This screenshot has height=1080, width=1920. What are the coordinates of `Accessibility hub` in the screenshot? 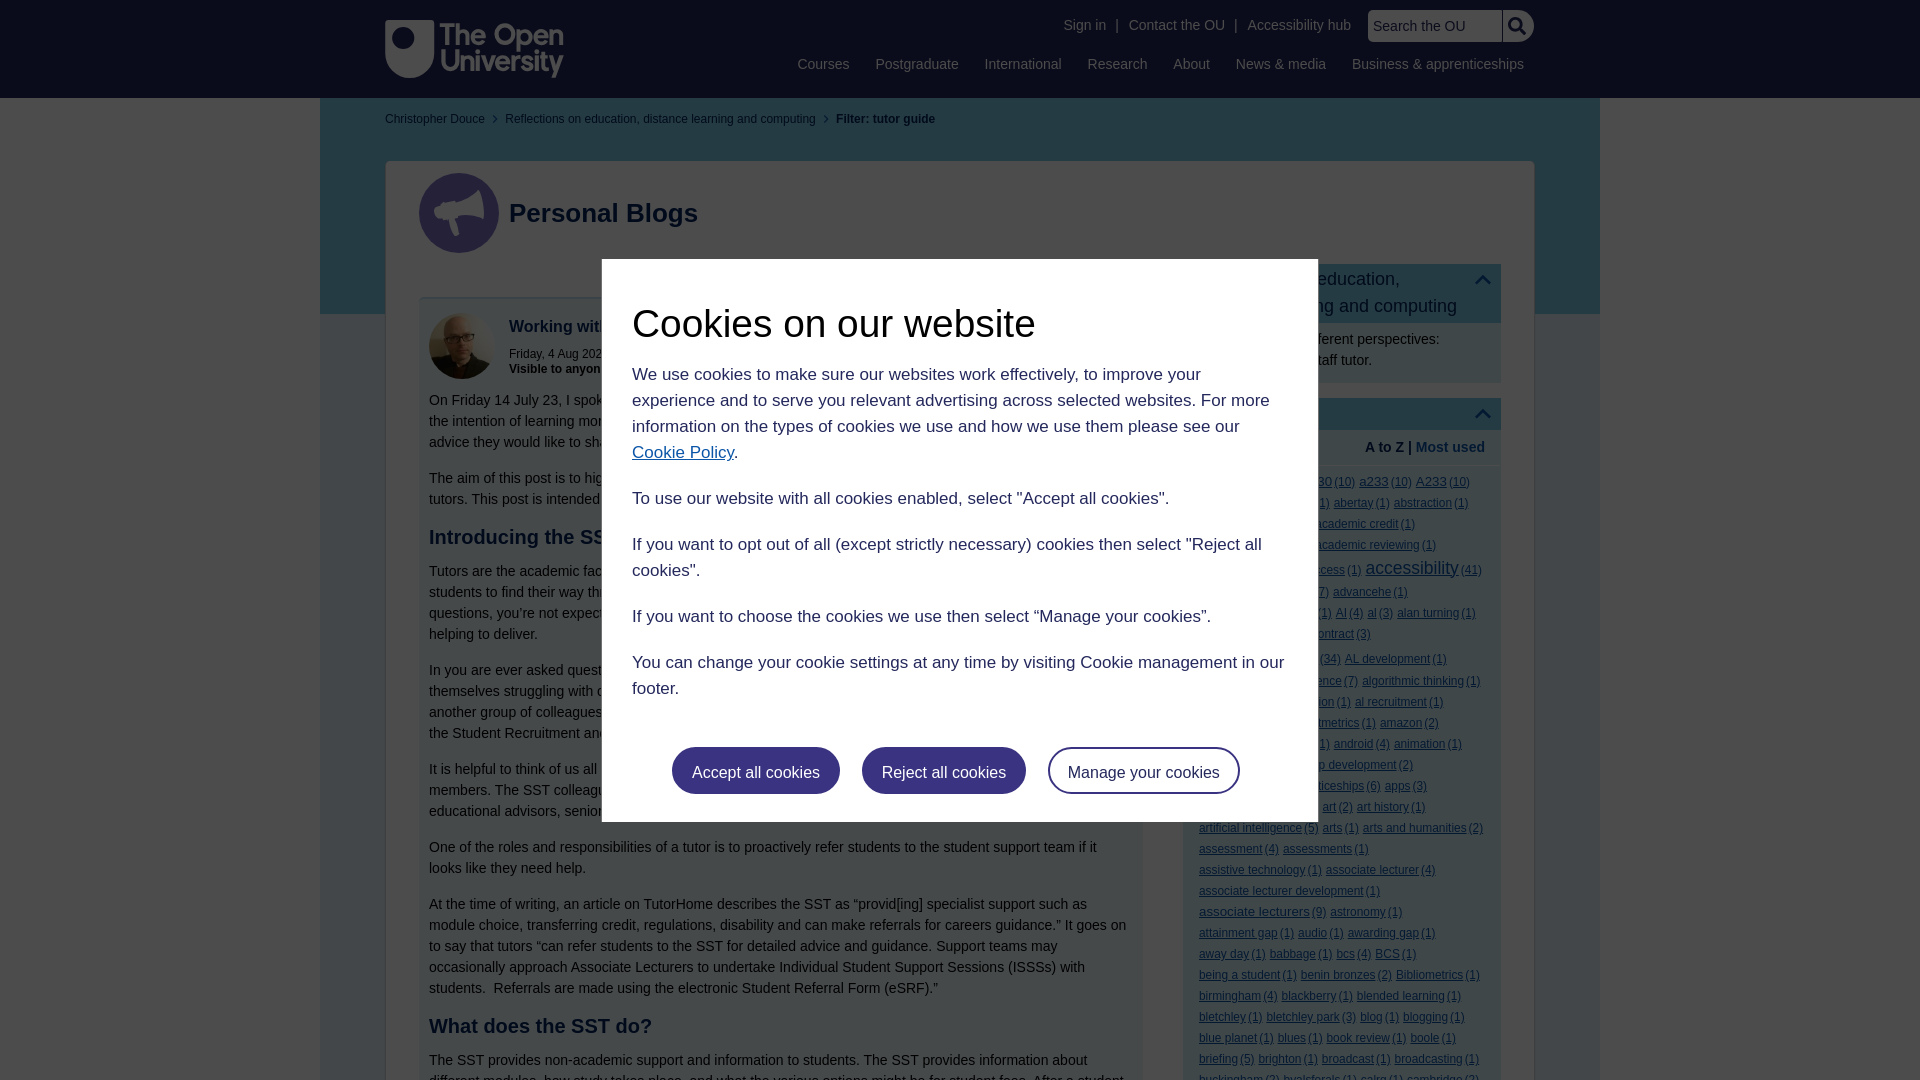 It's located at (1300, 25).